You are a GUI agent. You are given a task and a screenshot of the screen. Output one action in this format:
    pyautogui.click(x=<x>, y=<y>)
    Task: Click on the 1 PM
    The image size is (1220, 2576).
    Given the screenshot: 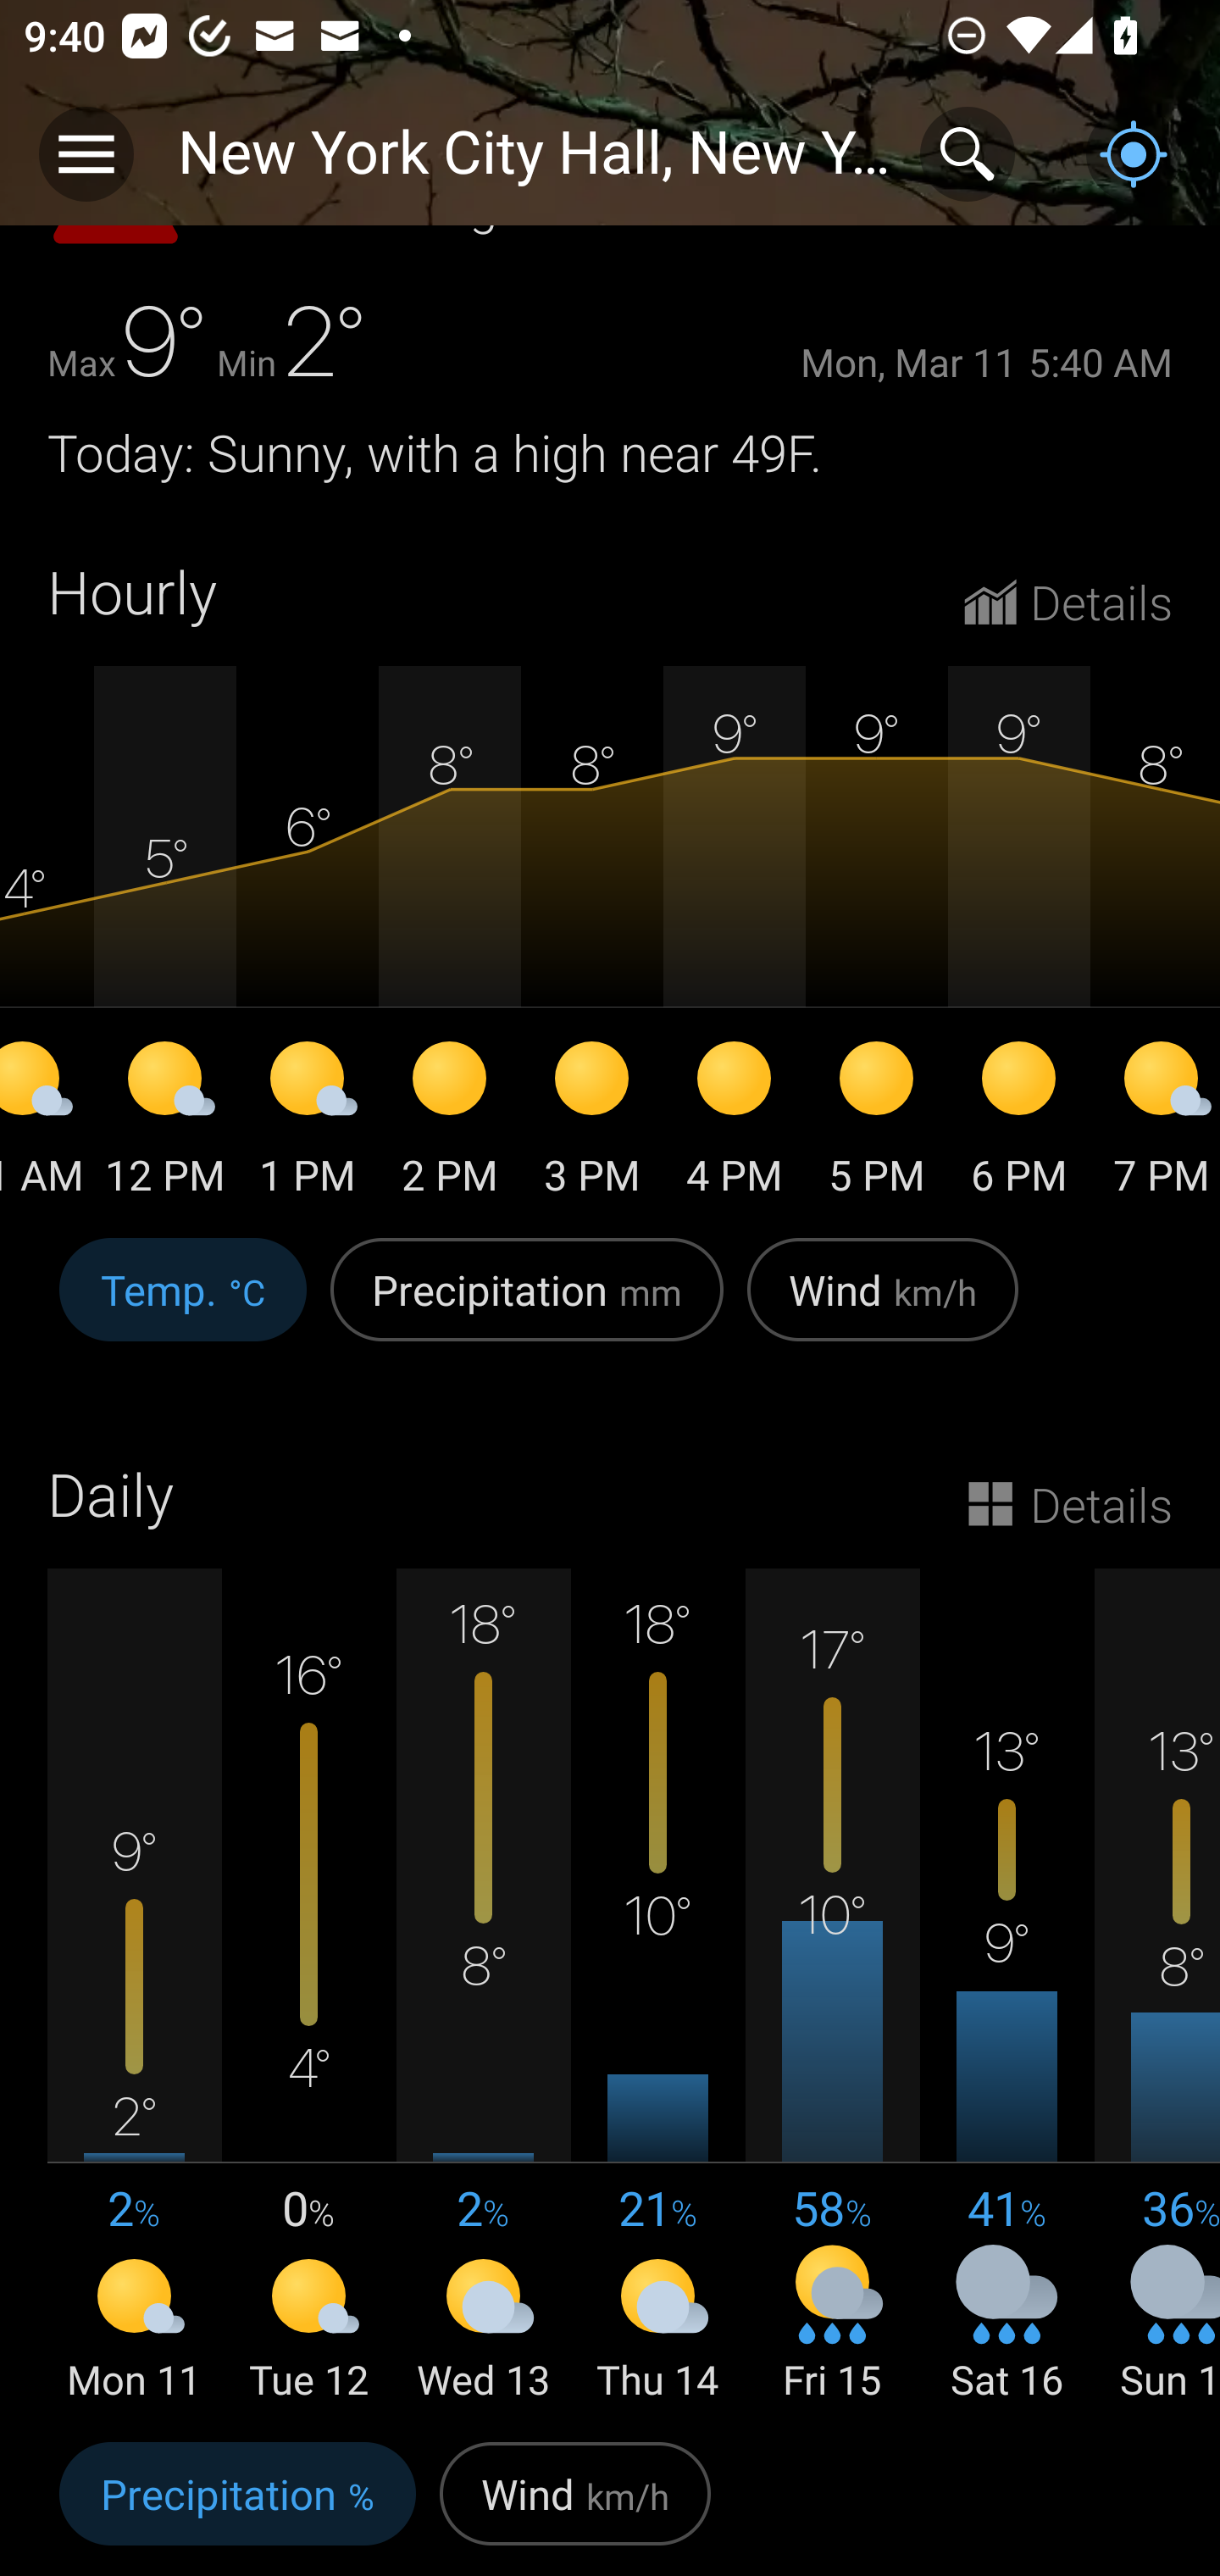 What is the action you would take?
    pyautogui.click(x=307, y=1124)
    